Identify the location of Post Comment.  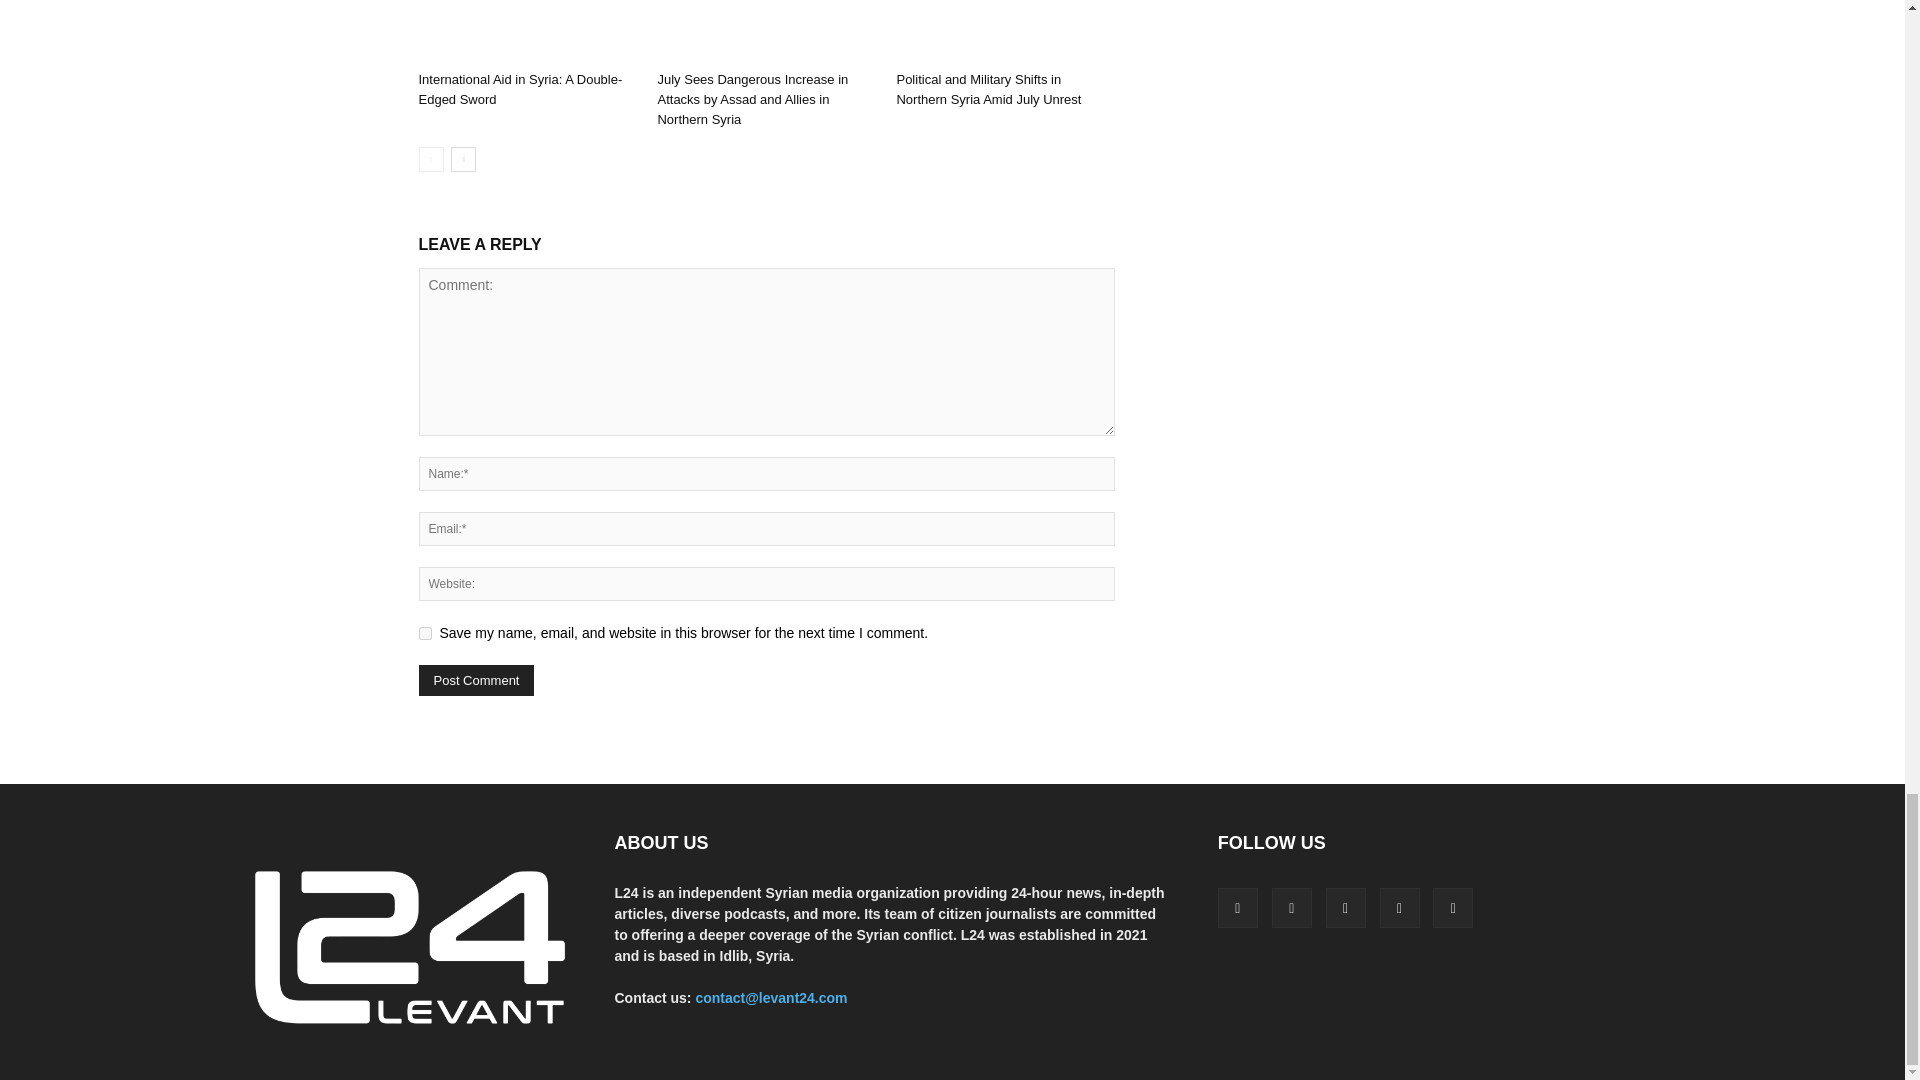
(476, 680).